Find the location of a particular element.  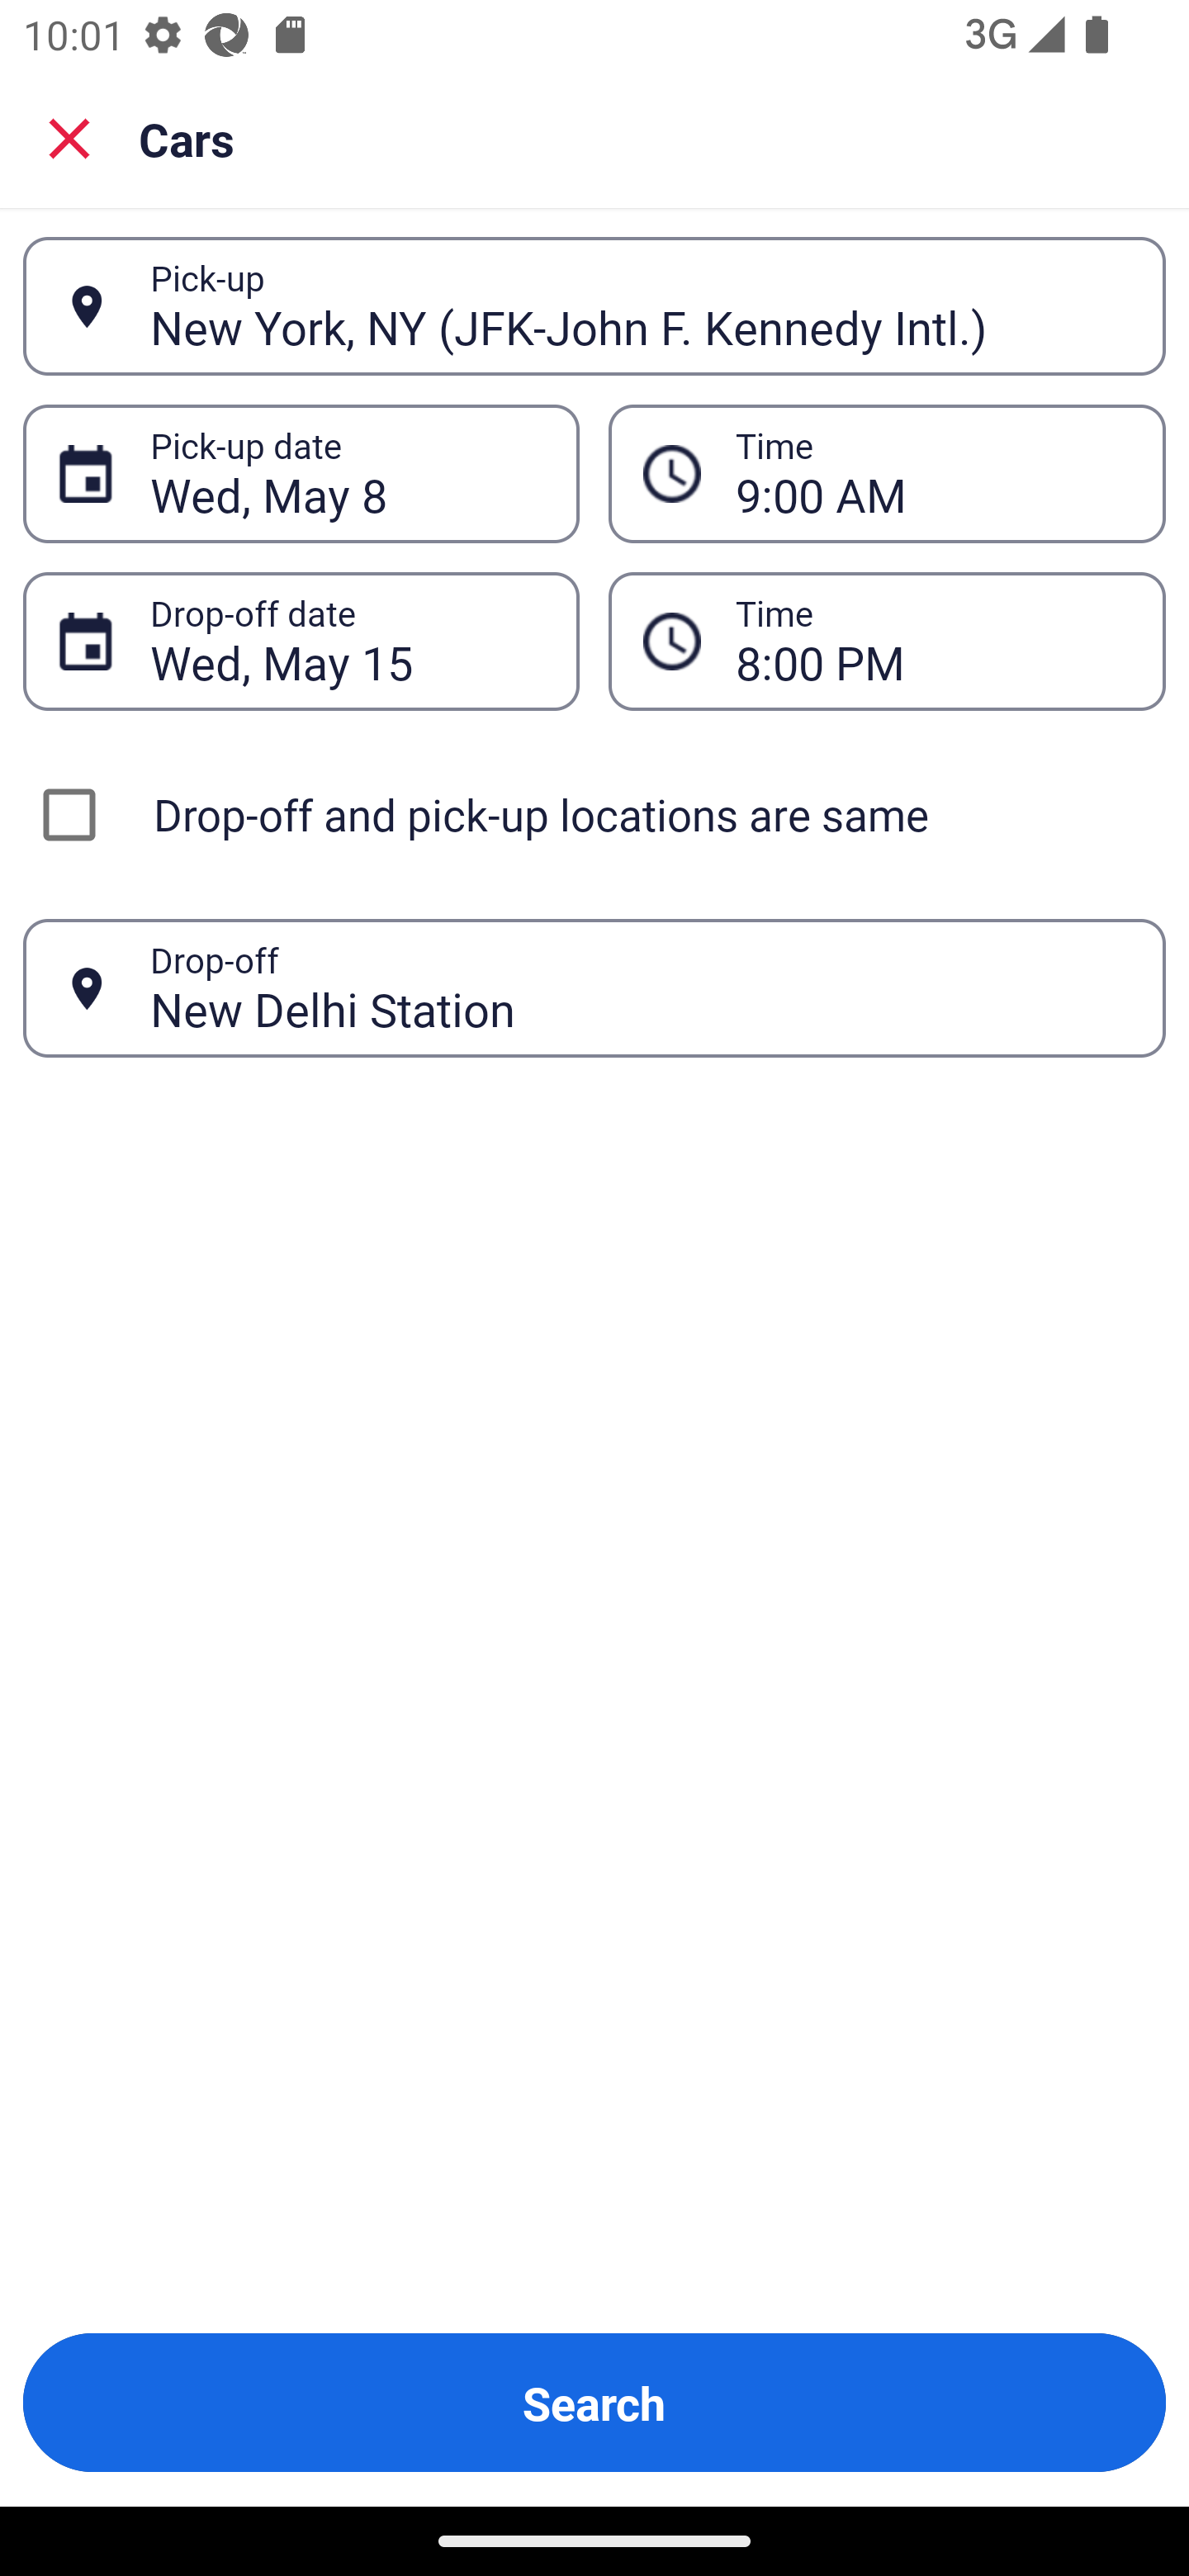

8:00 PM is located at coordinates (887, 641).